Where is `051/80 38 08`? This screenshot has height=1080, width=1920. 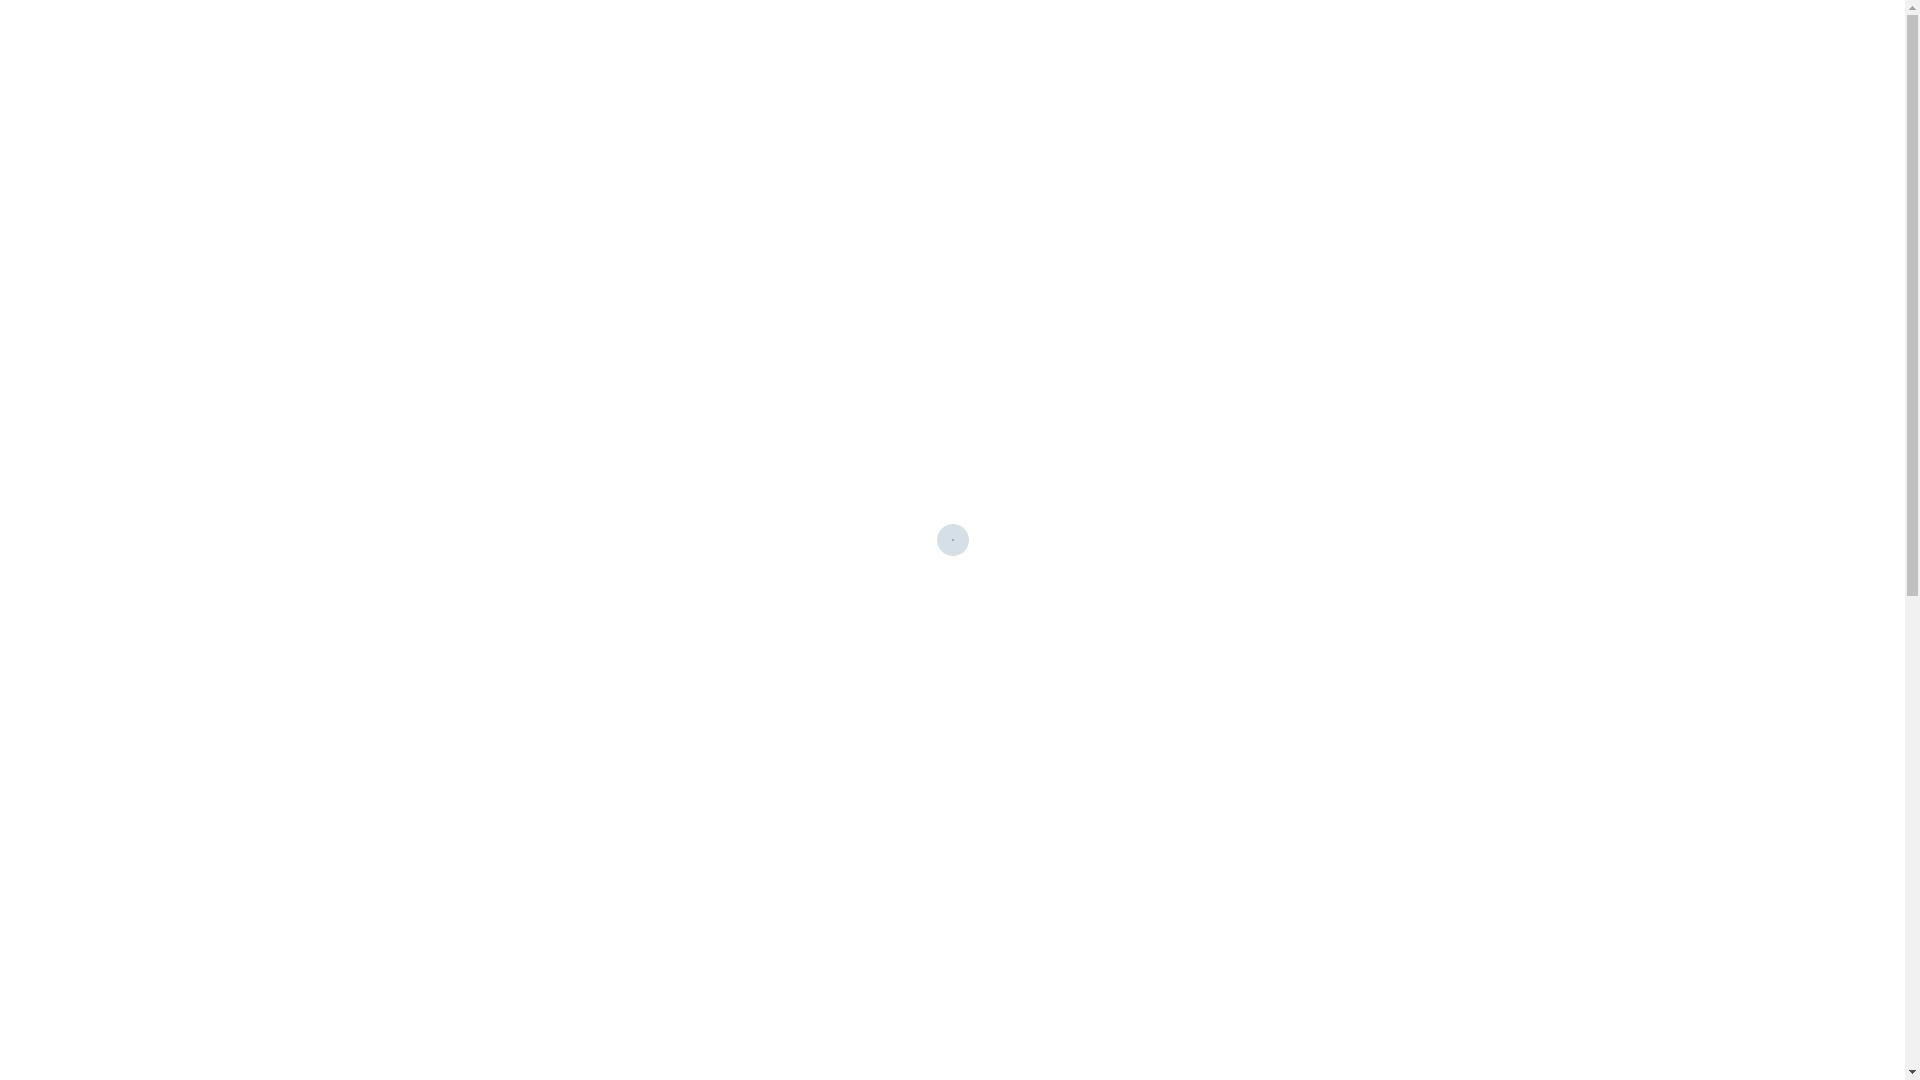 051/80 38 08 is located at coordinates (448, 1051).